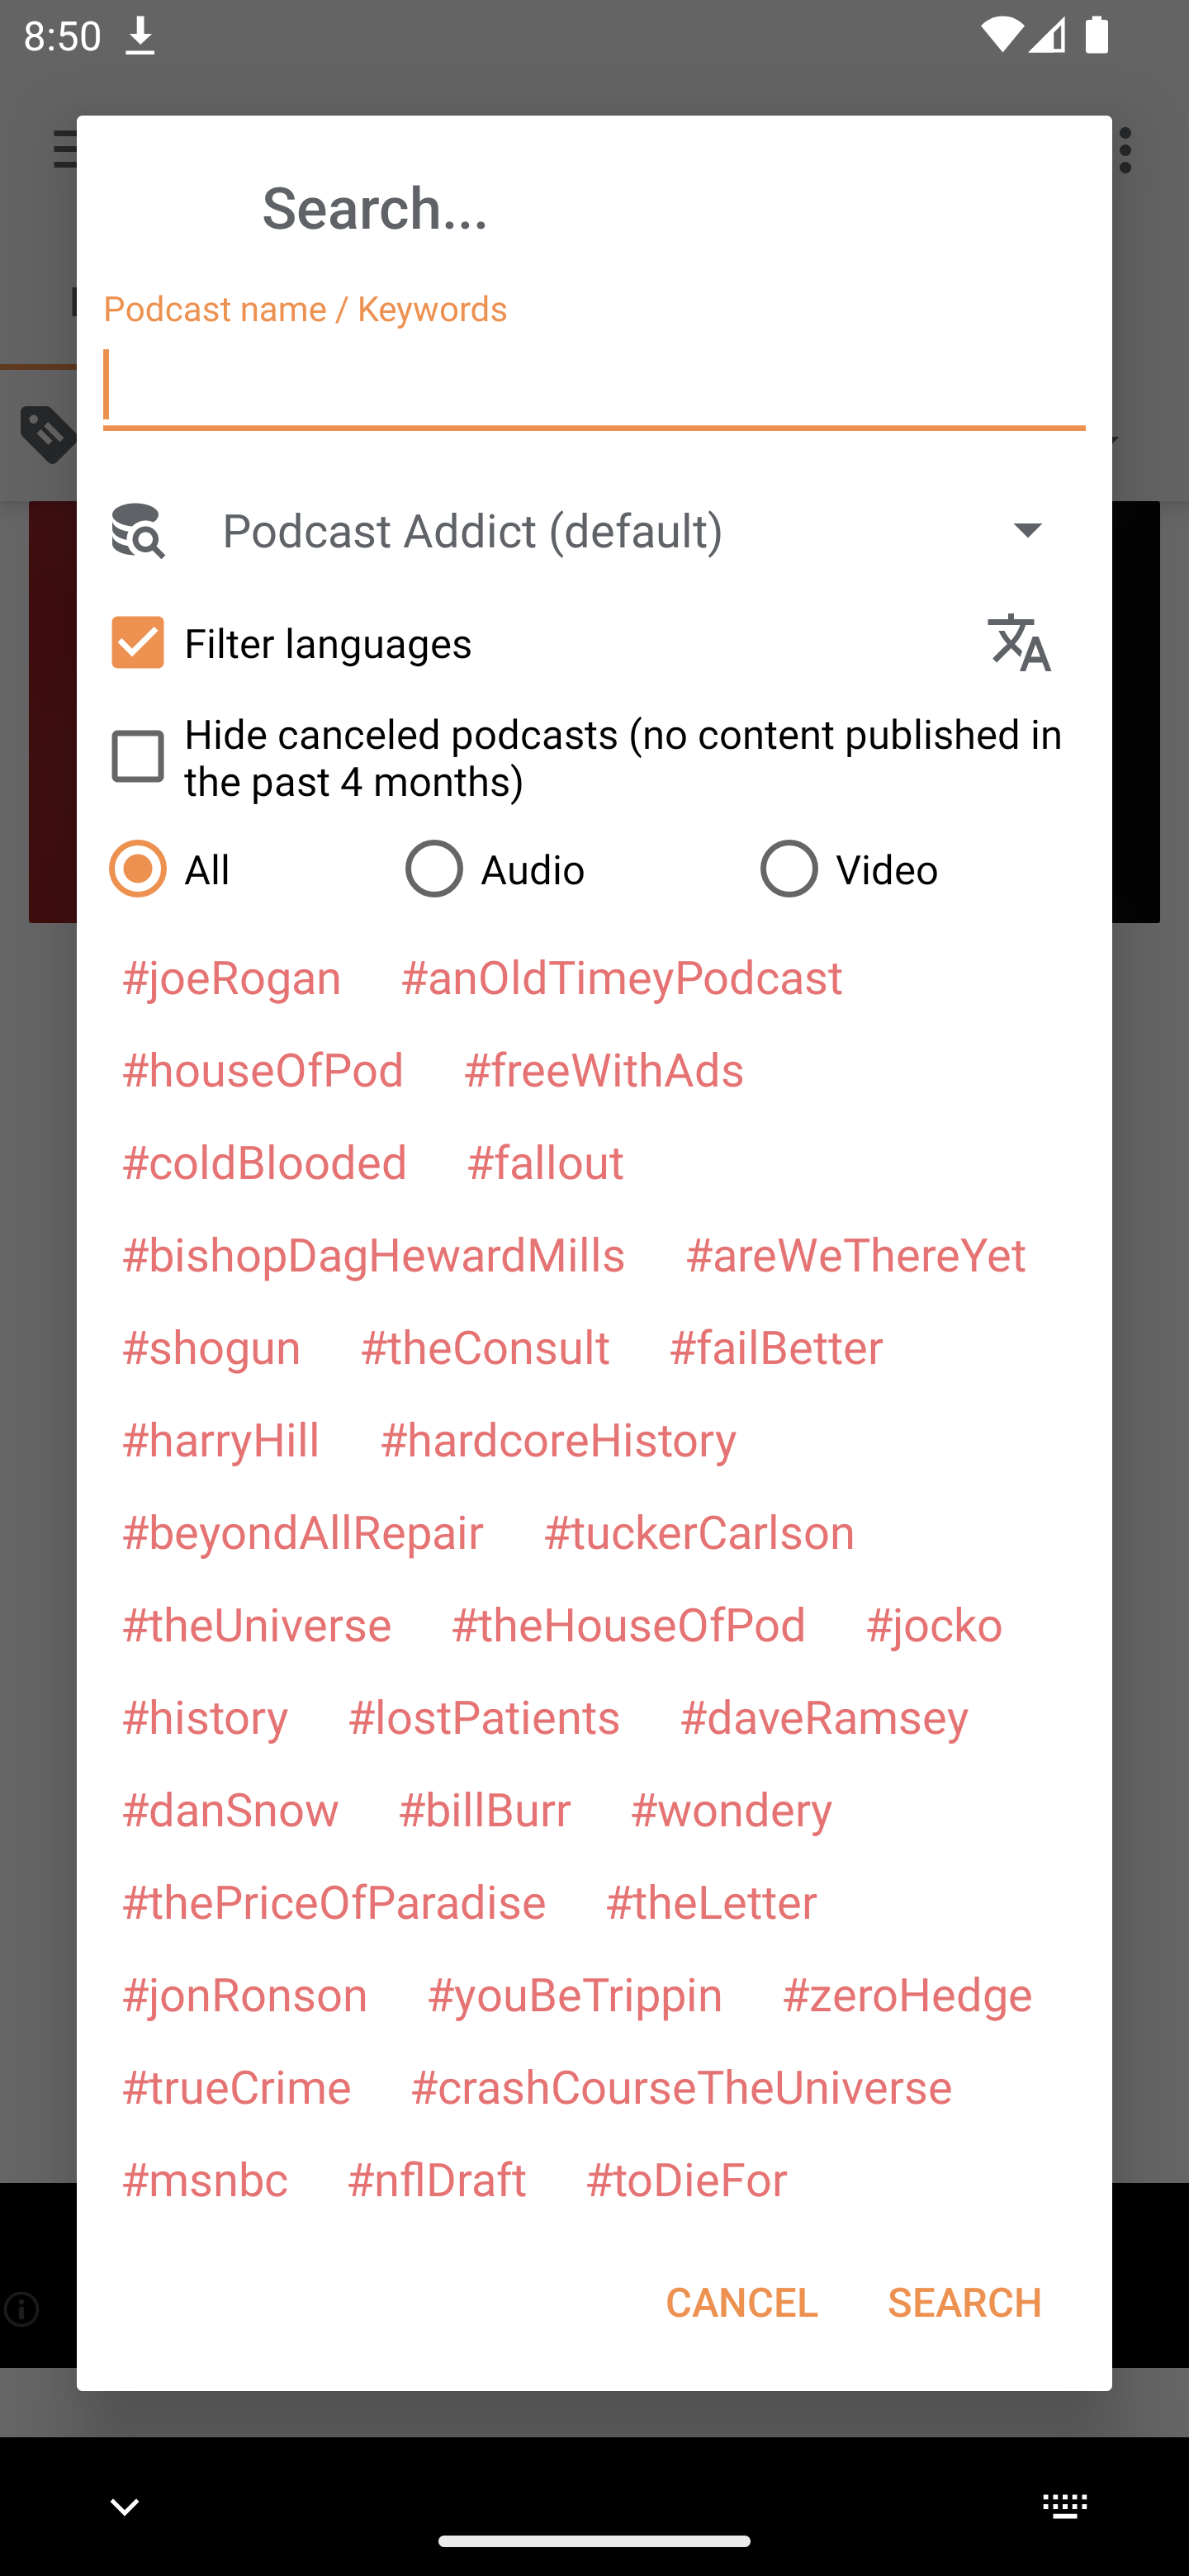 The height and width of the screenshot is (2576, 1189). Describe the element at coordinates (262, 1068) in the screenshot. I see `#houseOfPod` at that location.